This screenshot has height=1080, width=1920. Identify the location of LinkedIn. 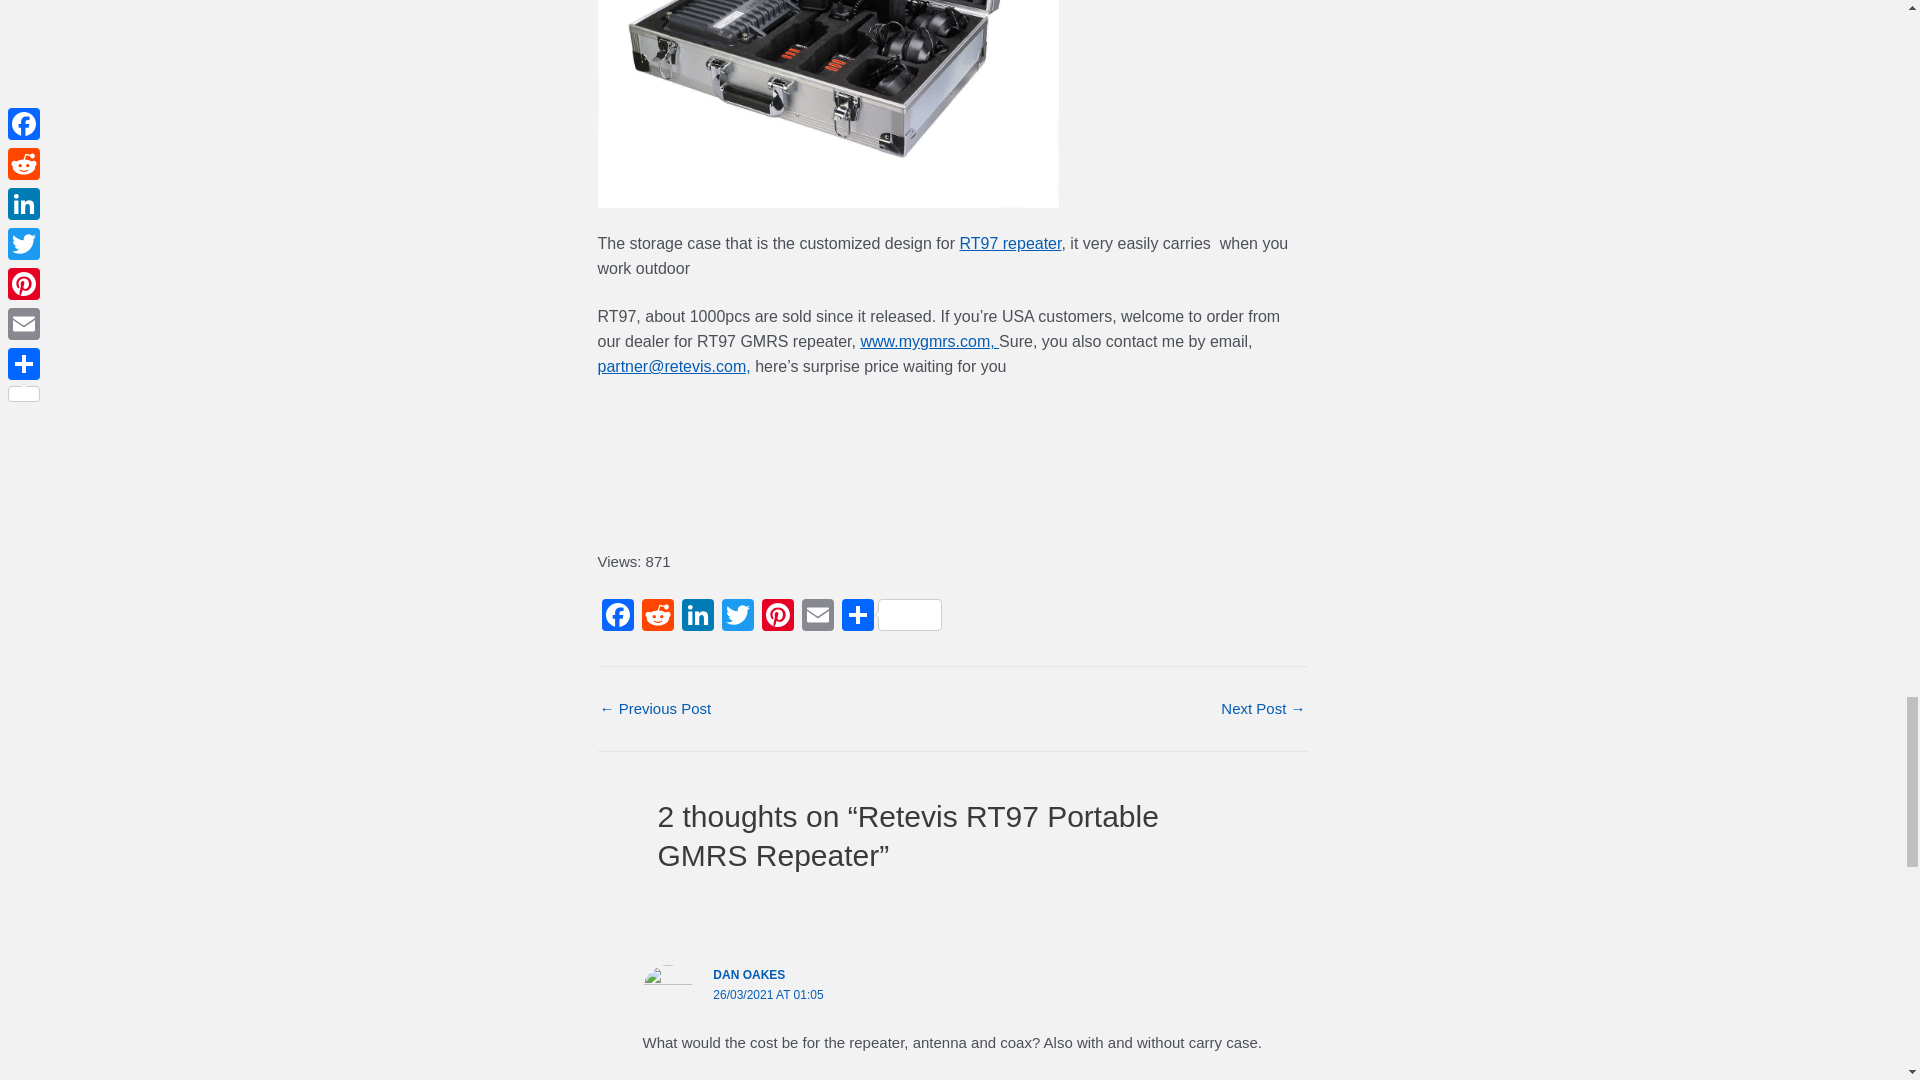
(698, 618).